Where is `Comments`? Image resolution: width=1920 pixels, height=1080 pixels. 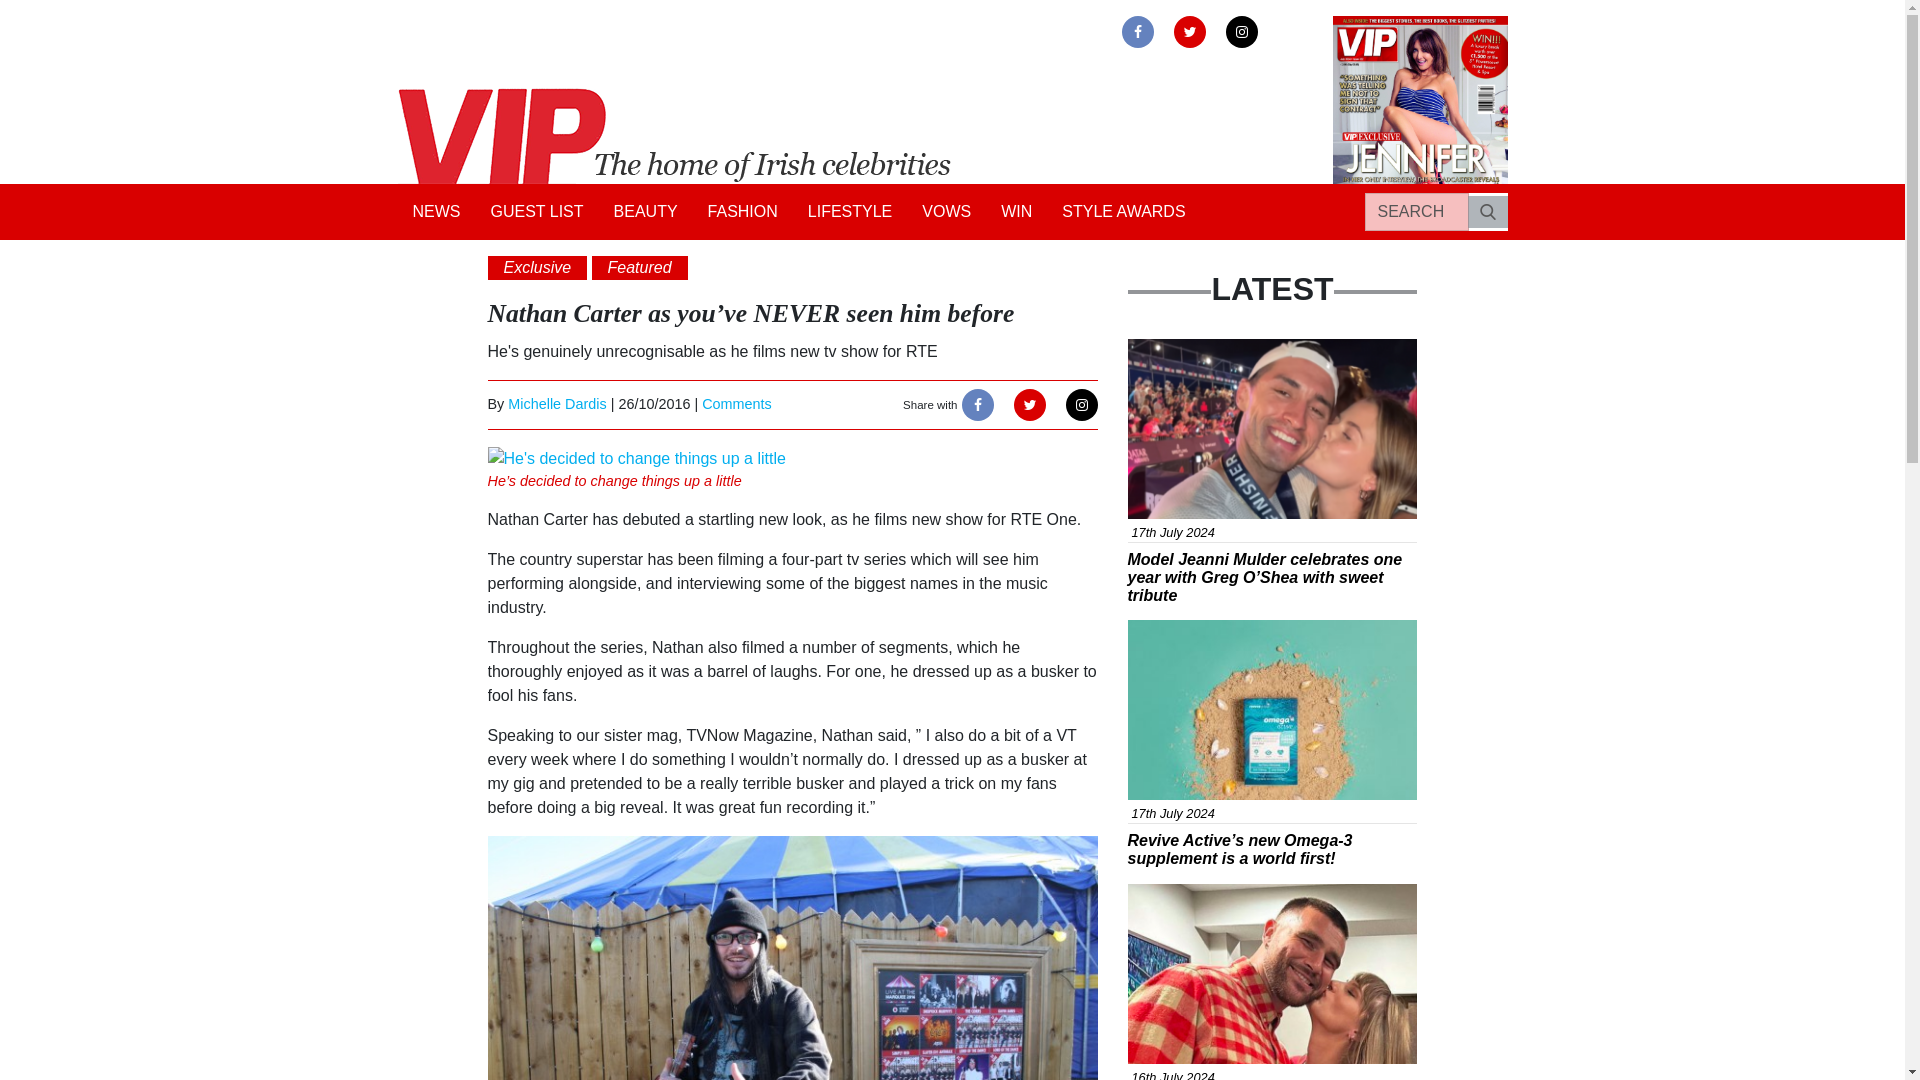
Comments is located at coordinates (736, 404).